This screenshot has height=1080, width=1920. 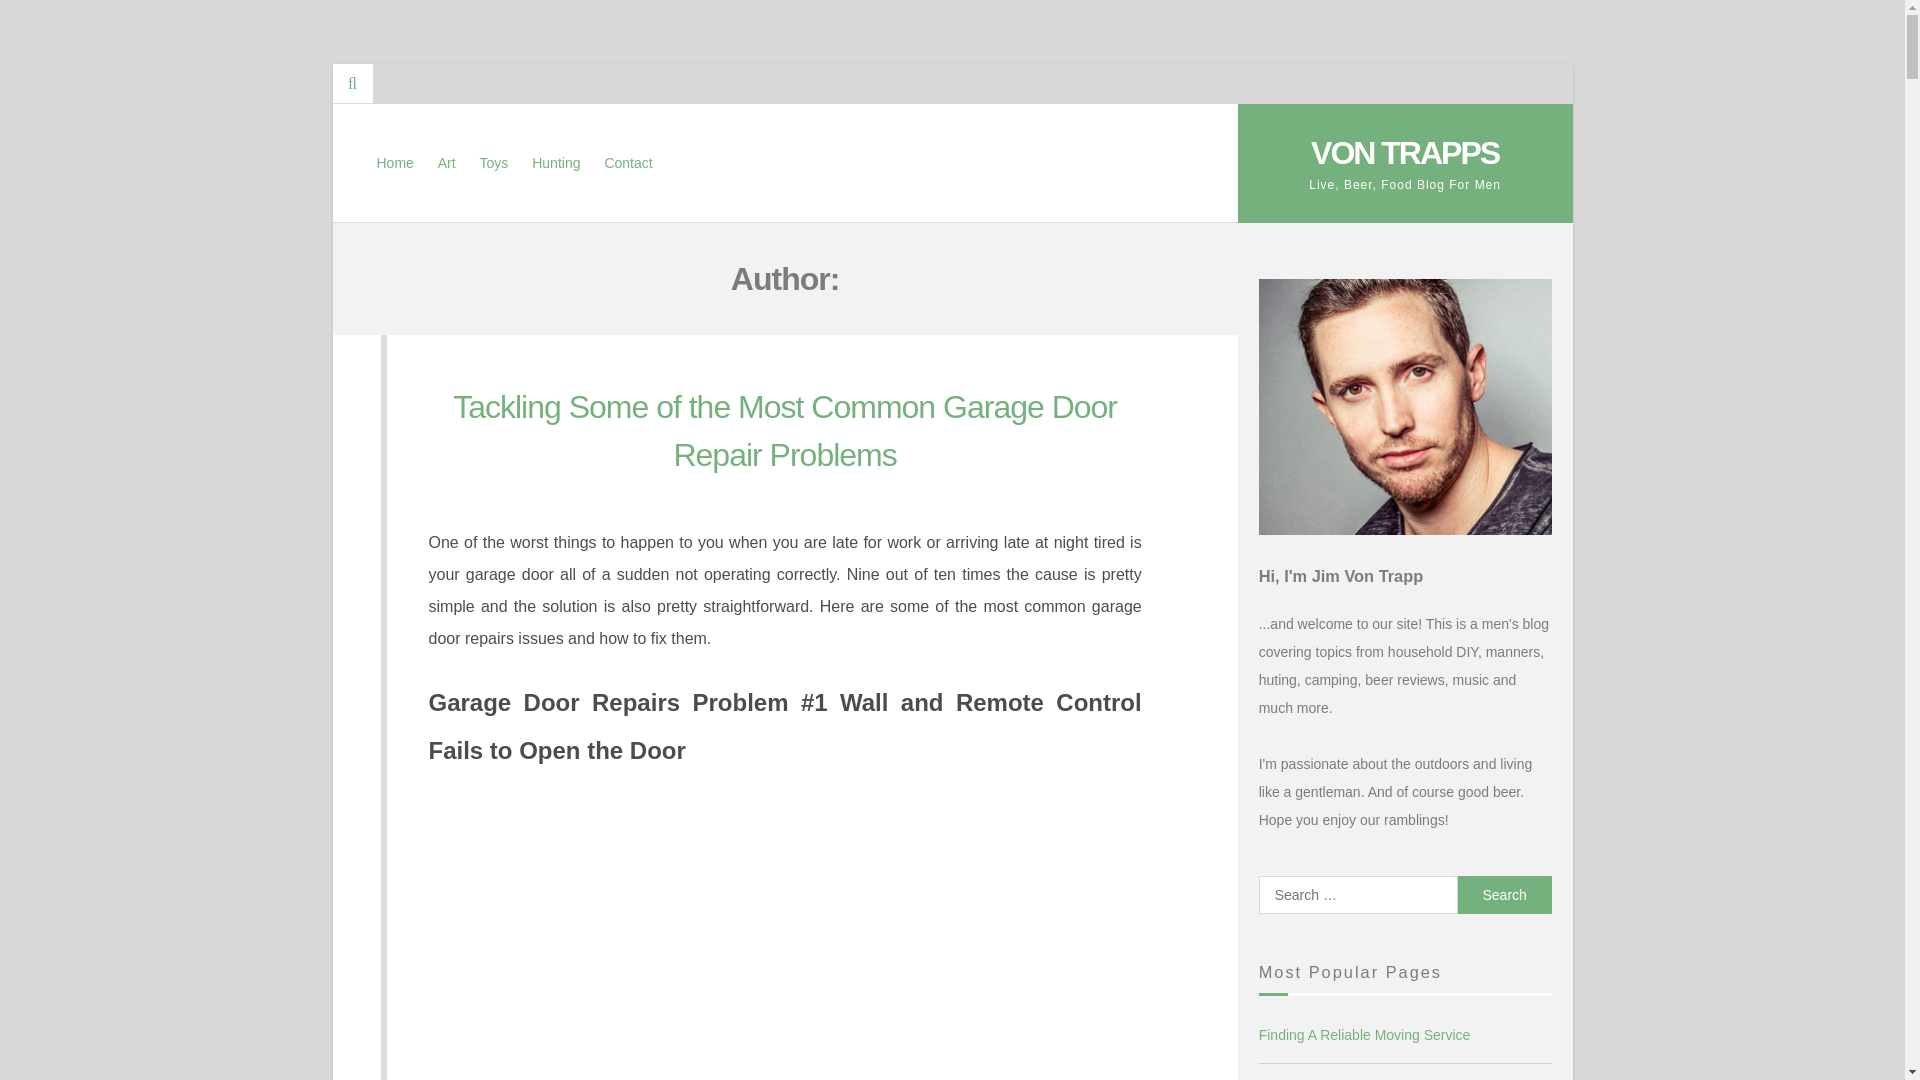 I want to click on Tackling Some of the Most Common Garage Door Repair Problems, so click(x=785, y=430).